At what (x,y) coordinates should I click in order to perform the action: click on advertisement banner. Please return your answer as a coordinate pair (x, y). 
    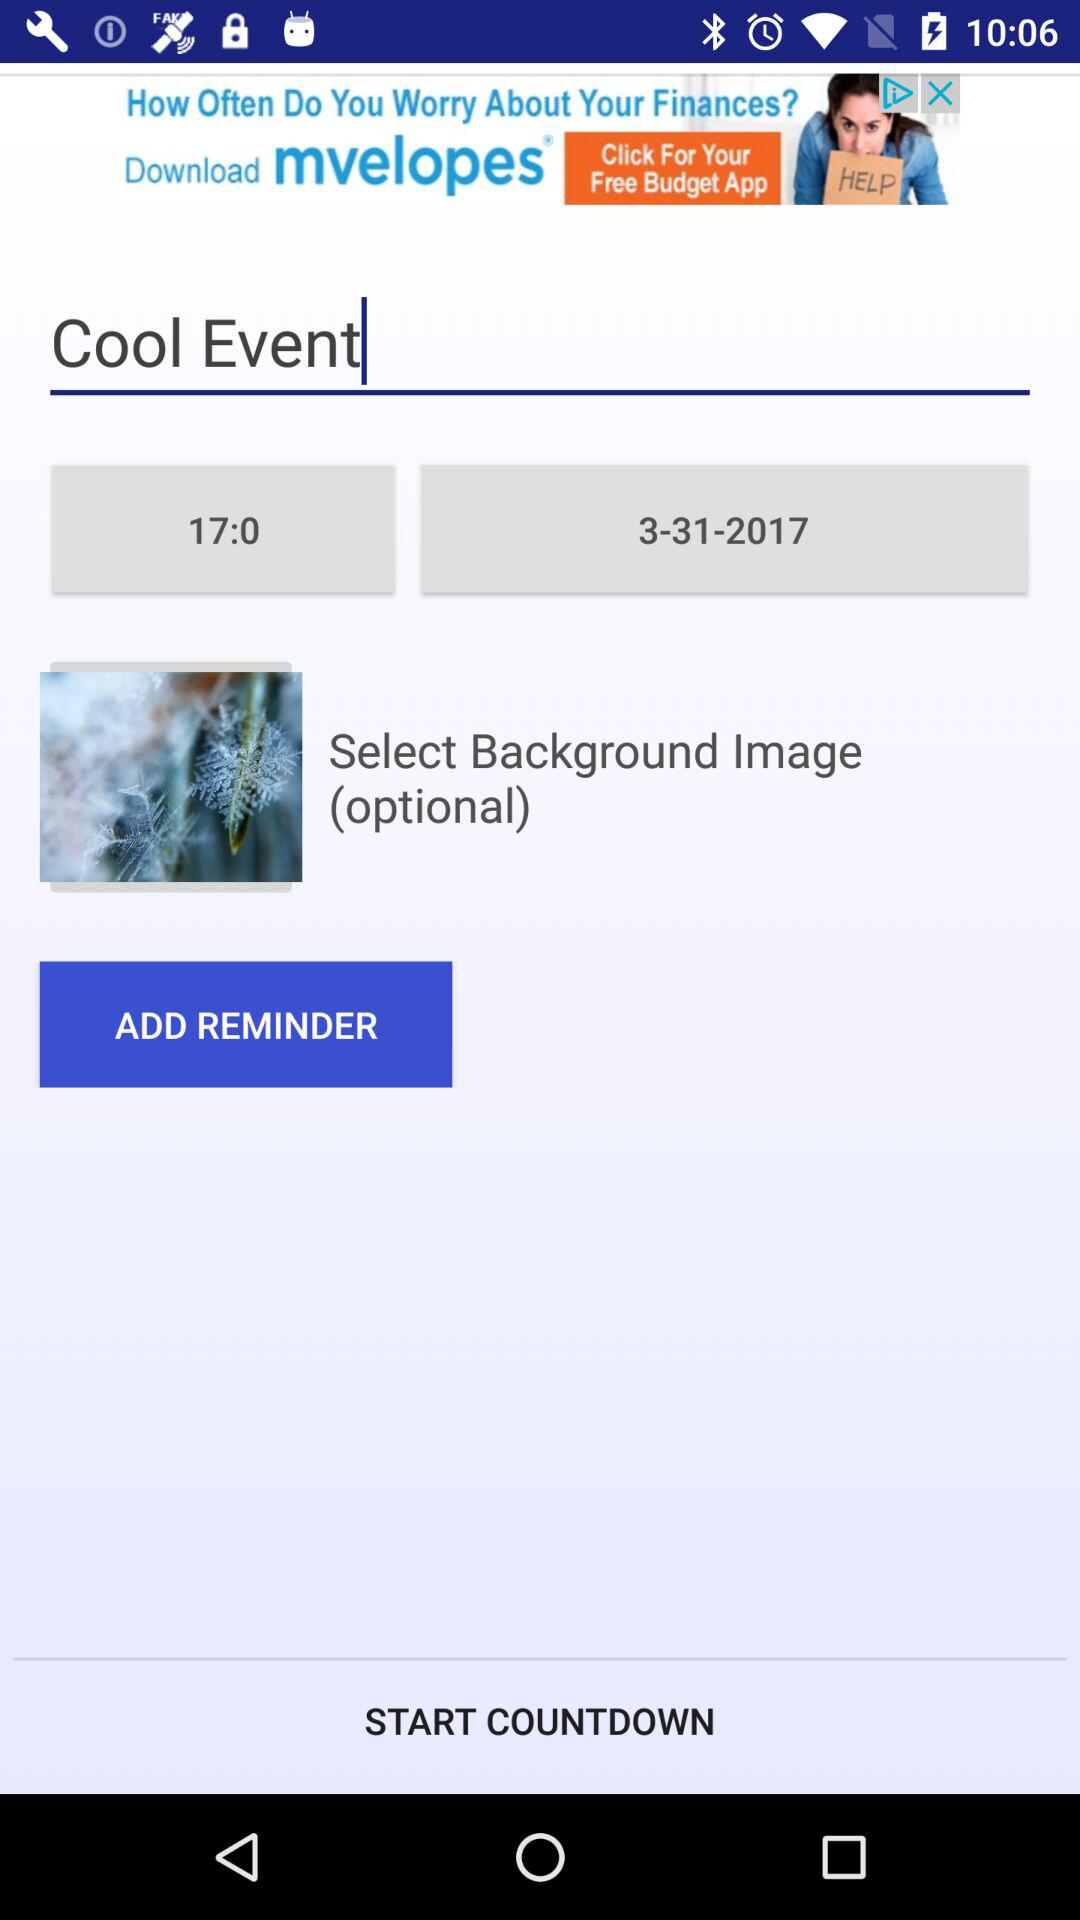
    Looking at the image, I should click on (540, 138).